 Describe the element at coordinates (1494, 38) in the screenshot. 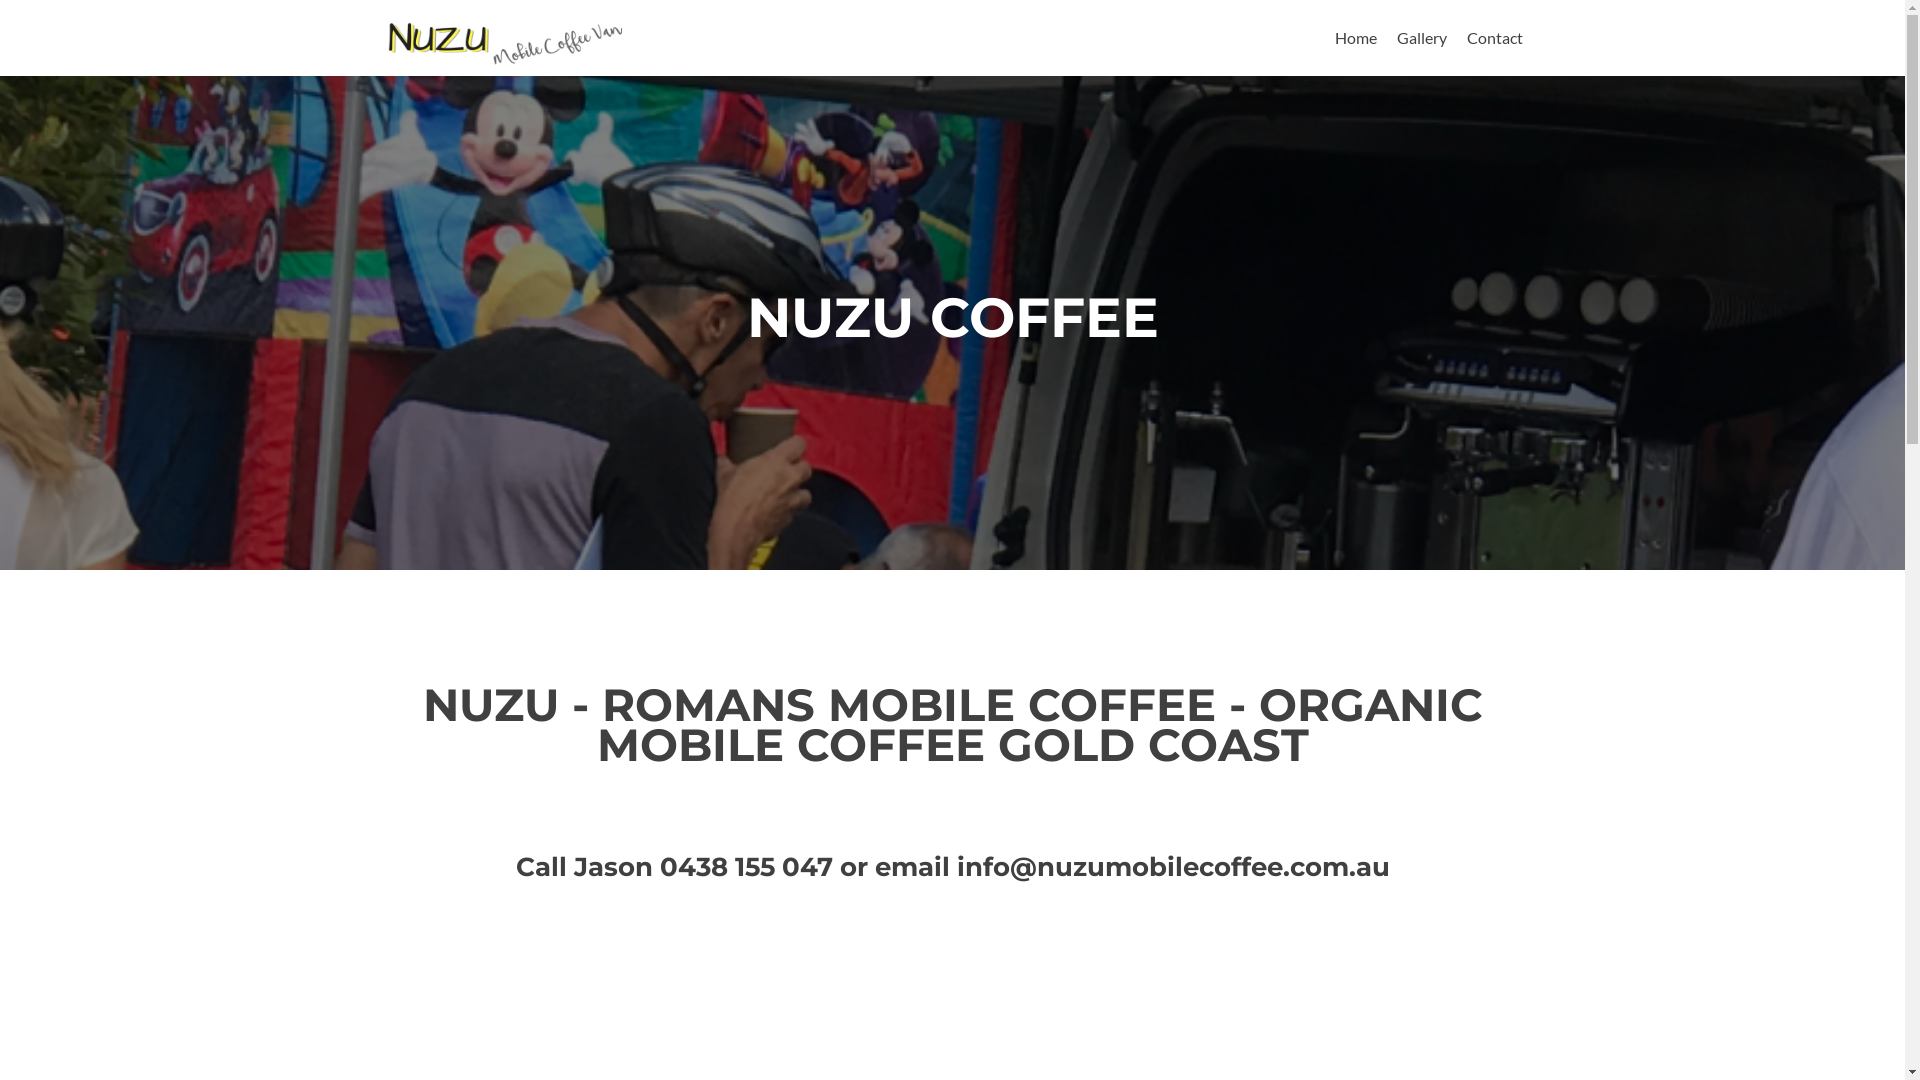

I see `Contact` at that location.